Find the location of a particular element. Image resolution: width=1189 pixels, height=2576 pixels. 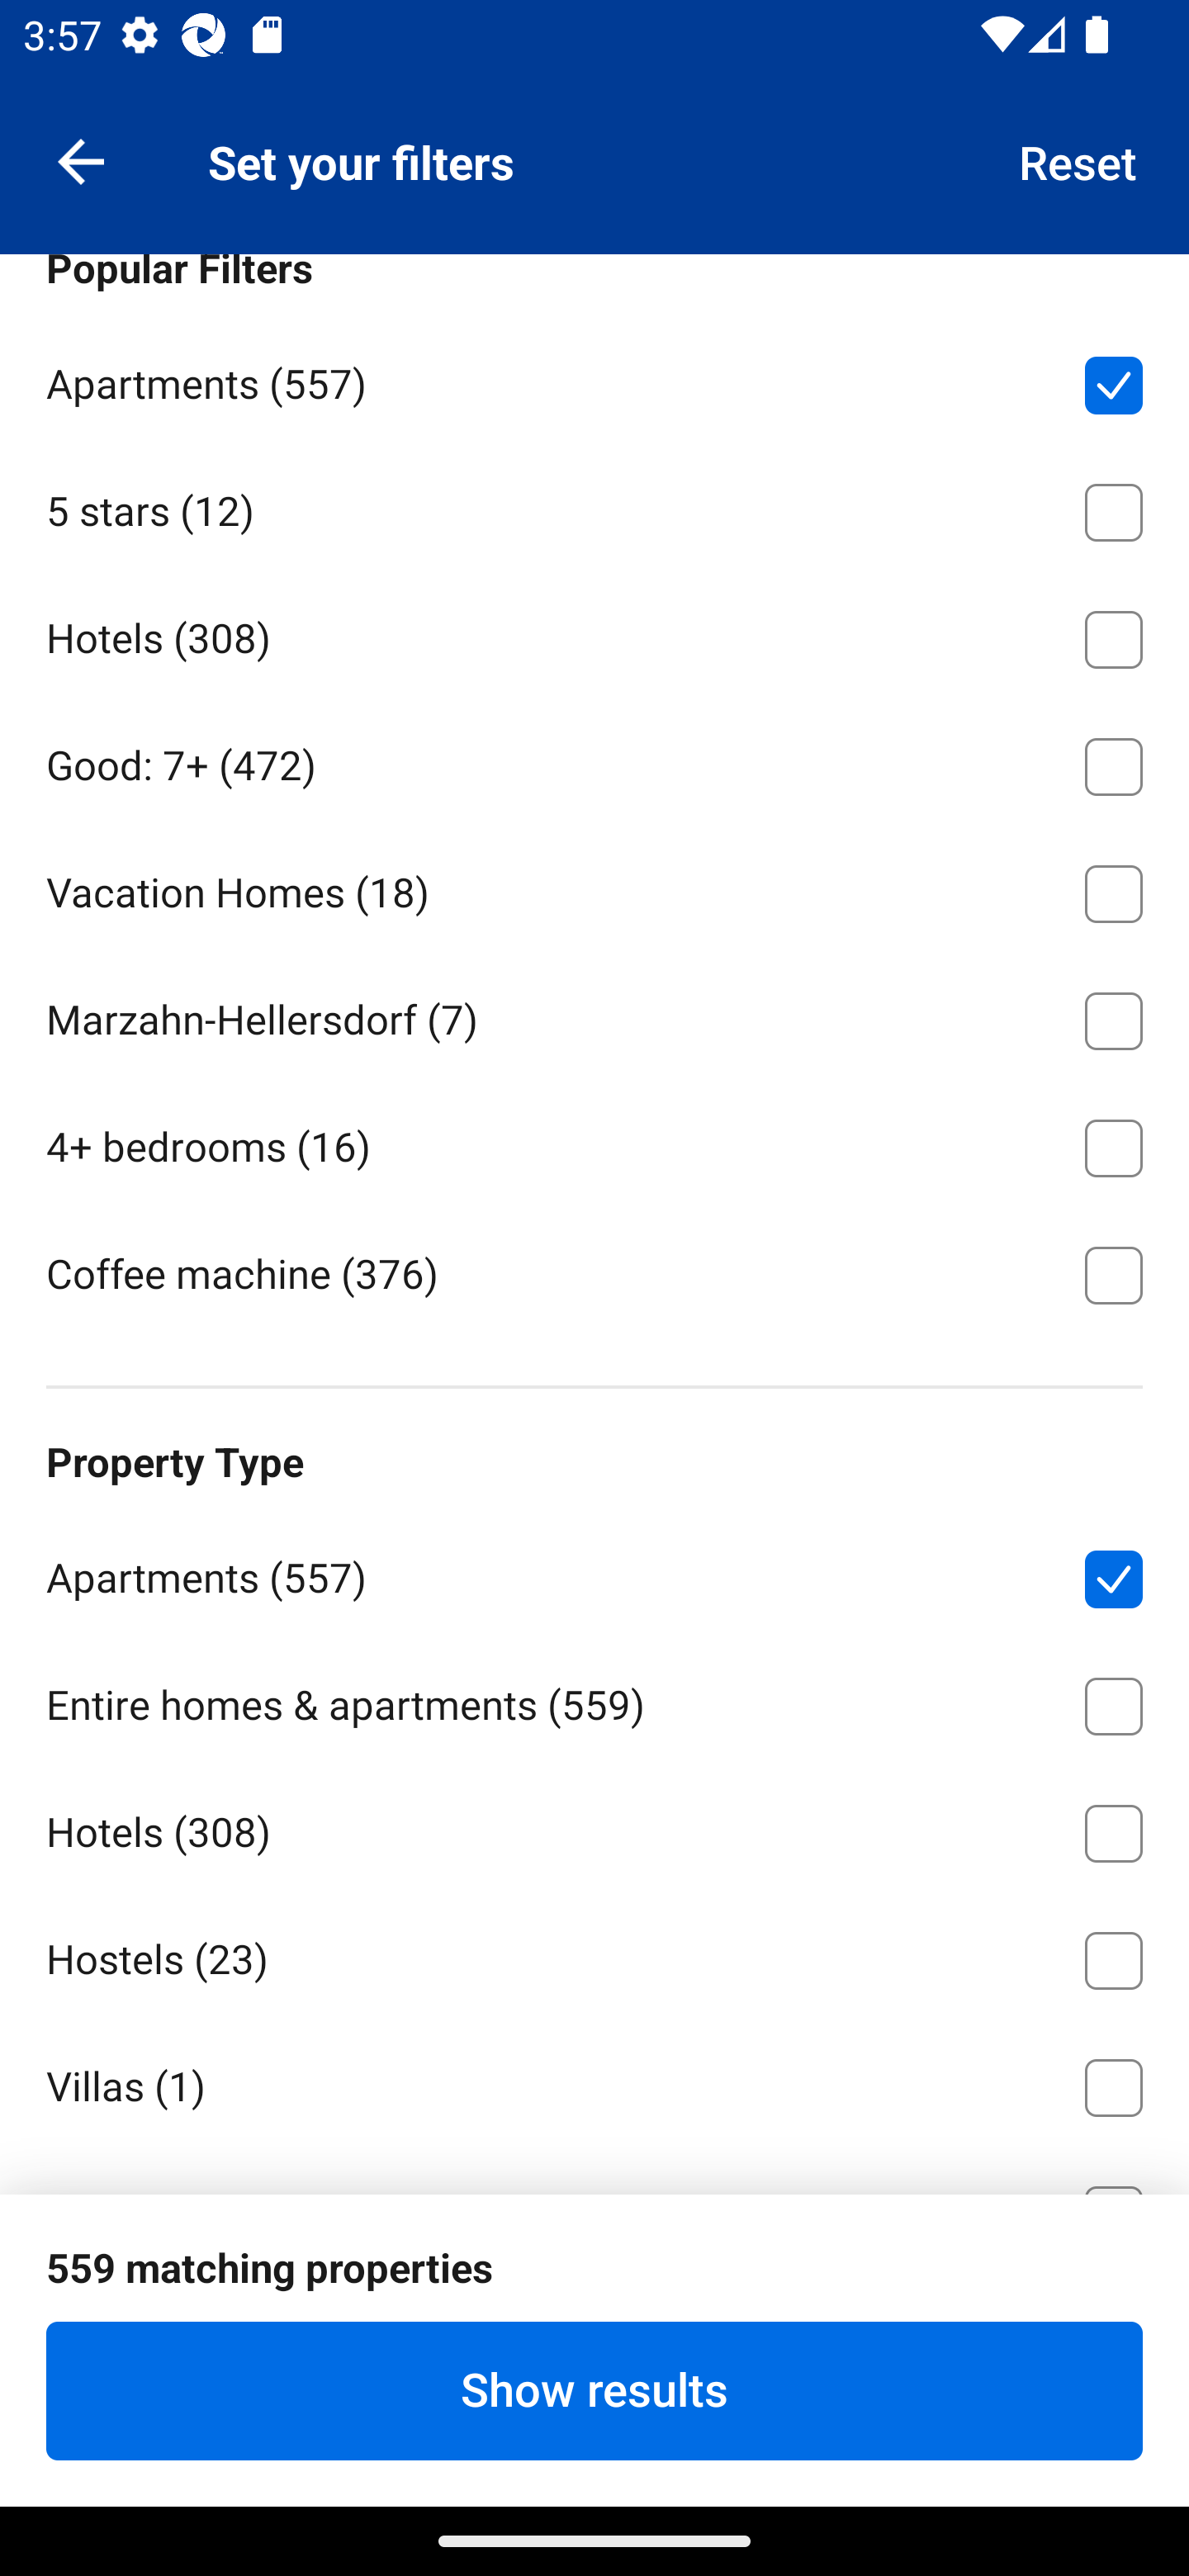

Hotels ⁦(308) is located at coordinates (594, 1828).